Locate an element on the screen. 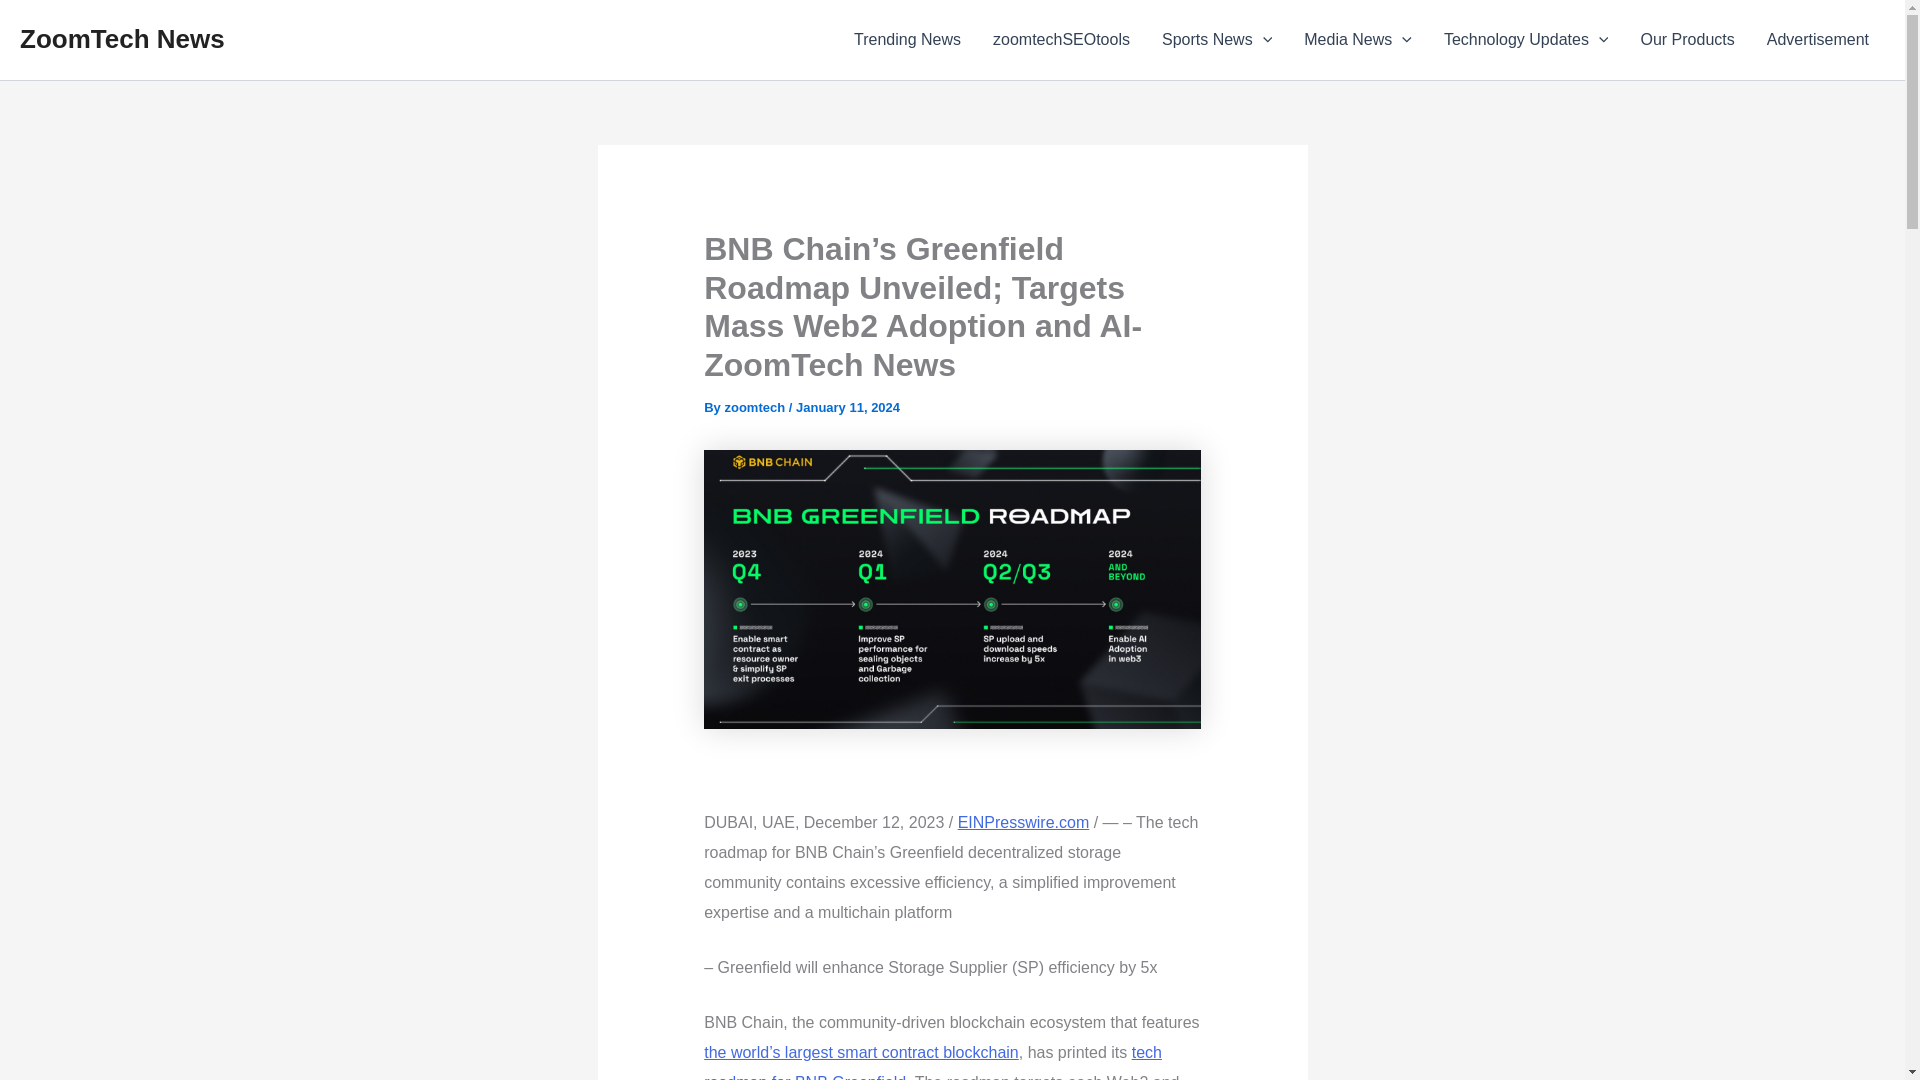 Image resolution: width=1920 pixels, height=1080 pixels. EINPresswire.com is located at coordinates (1024, 822).